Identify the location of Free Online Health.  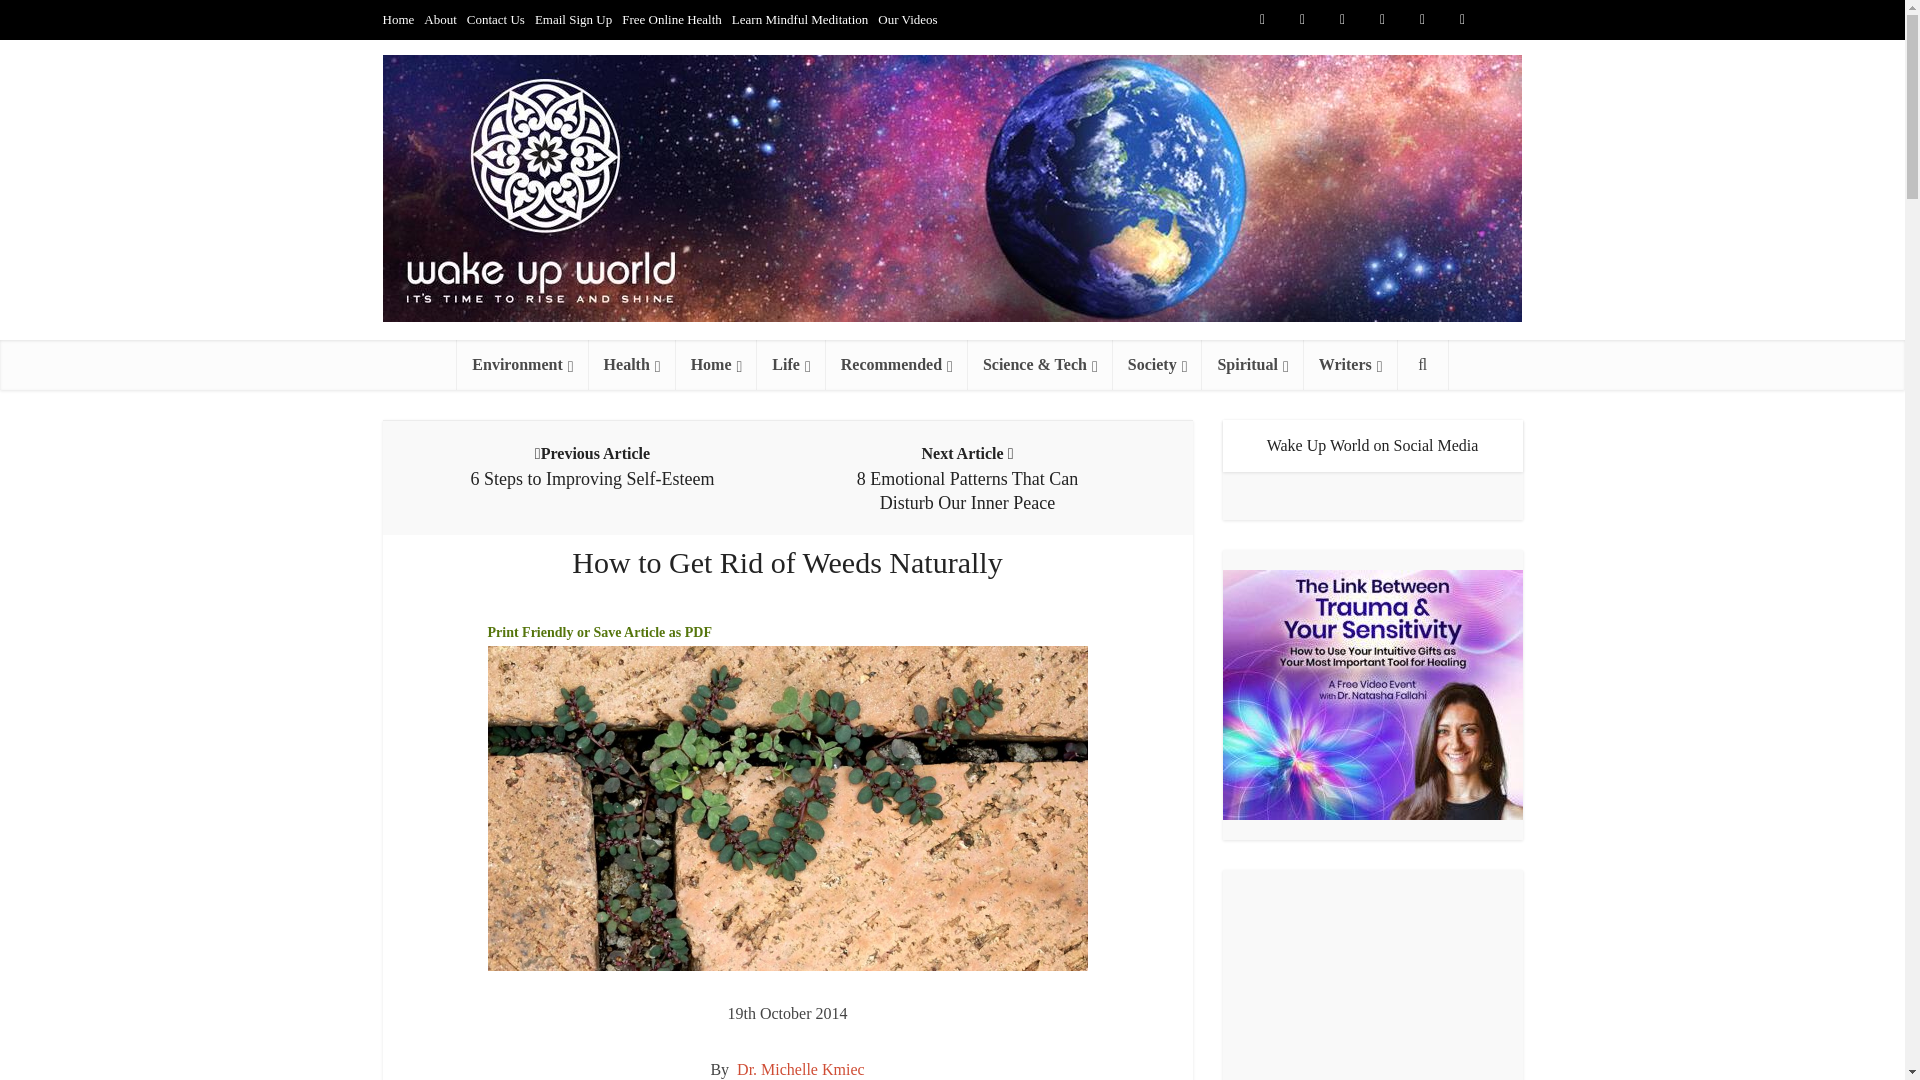
(672, 19).